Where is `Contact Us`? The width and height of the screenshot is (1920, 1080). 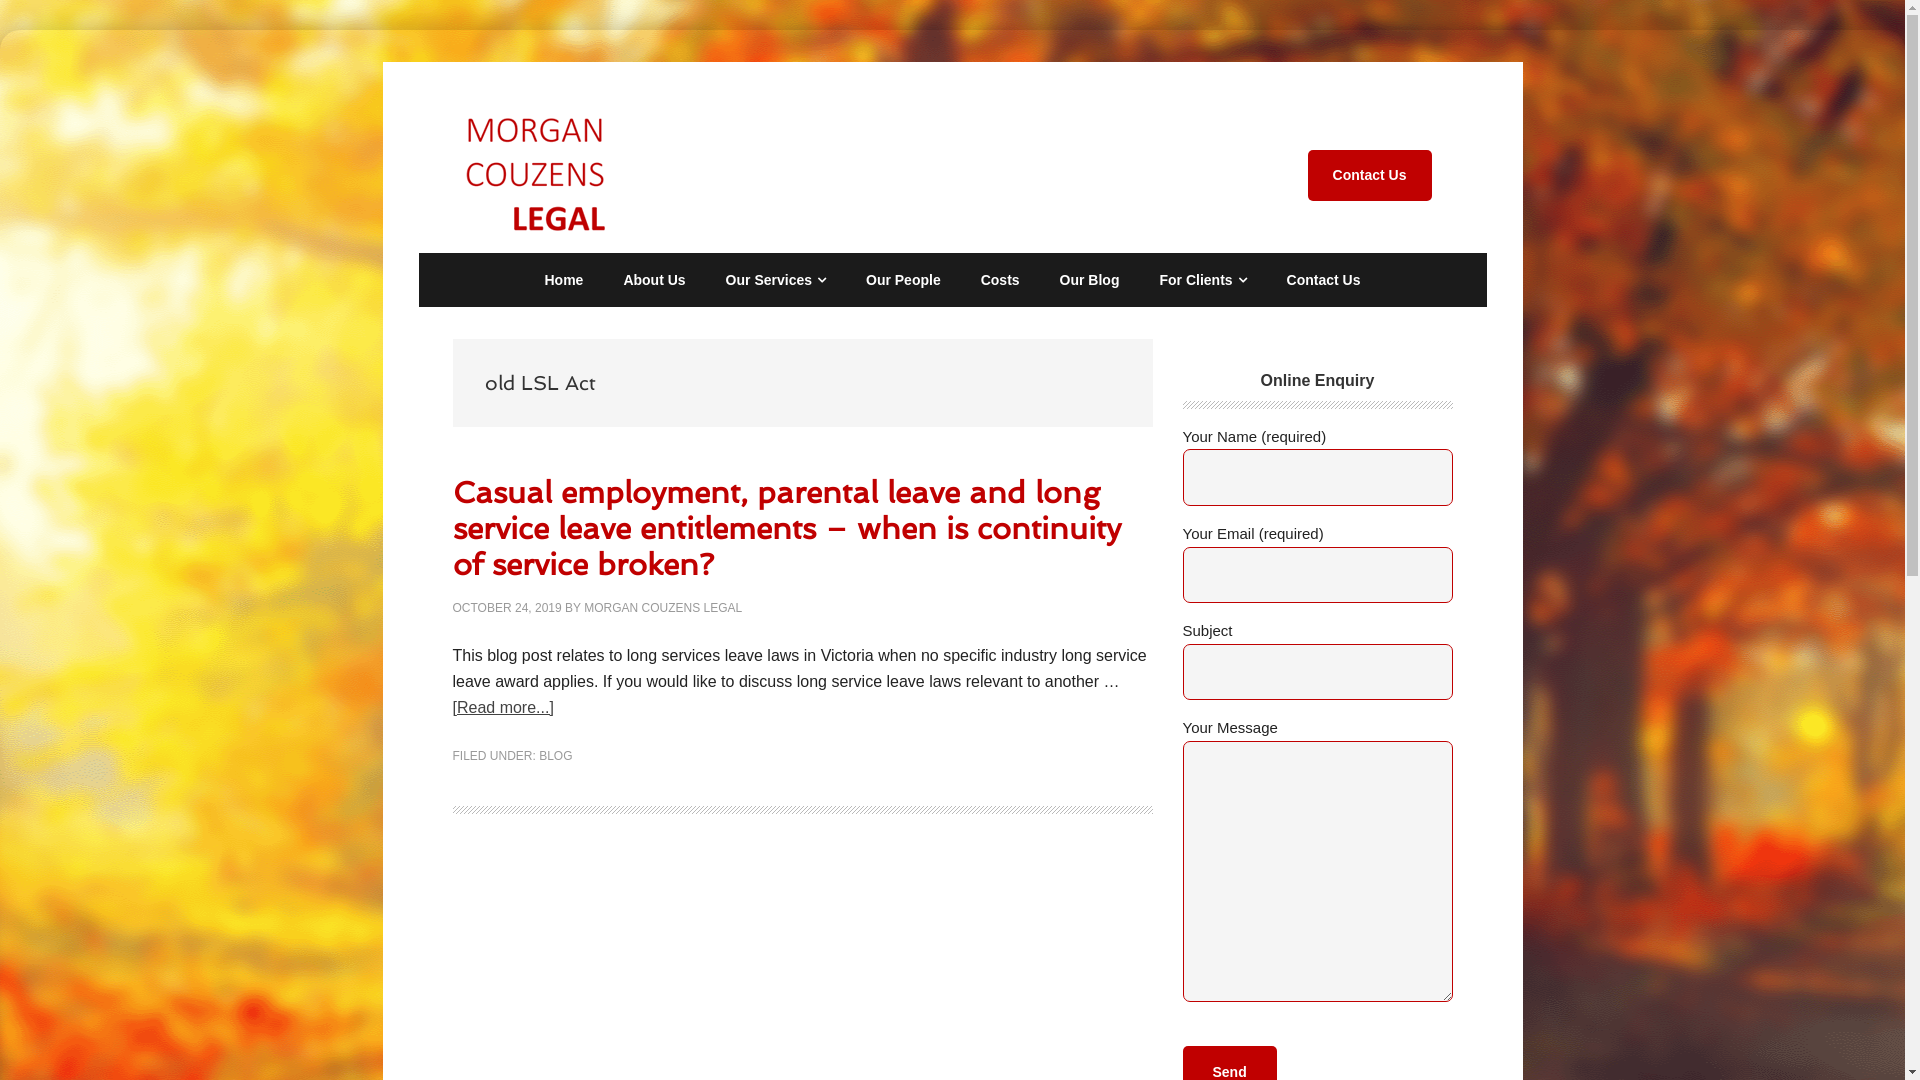
Contact Us is located at coordinates (1324, 280).